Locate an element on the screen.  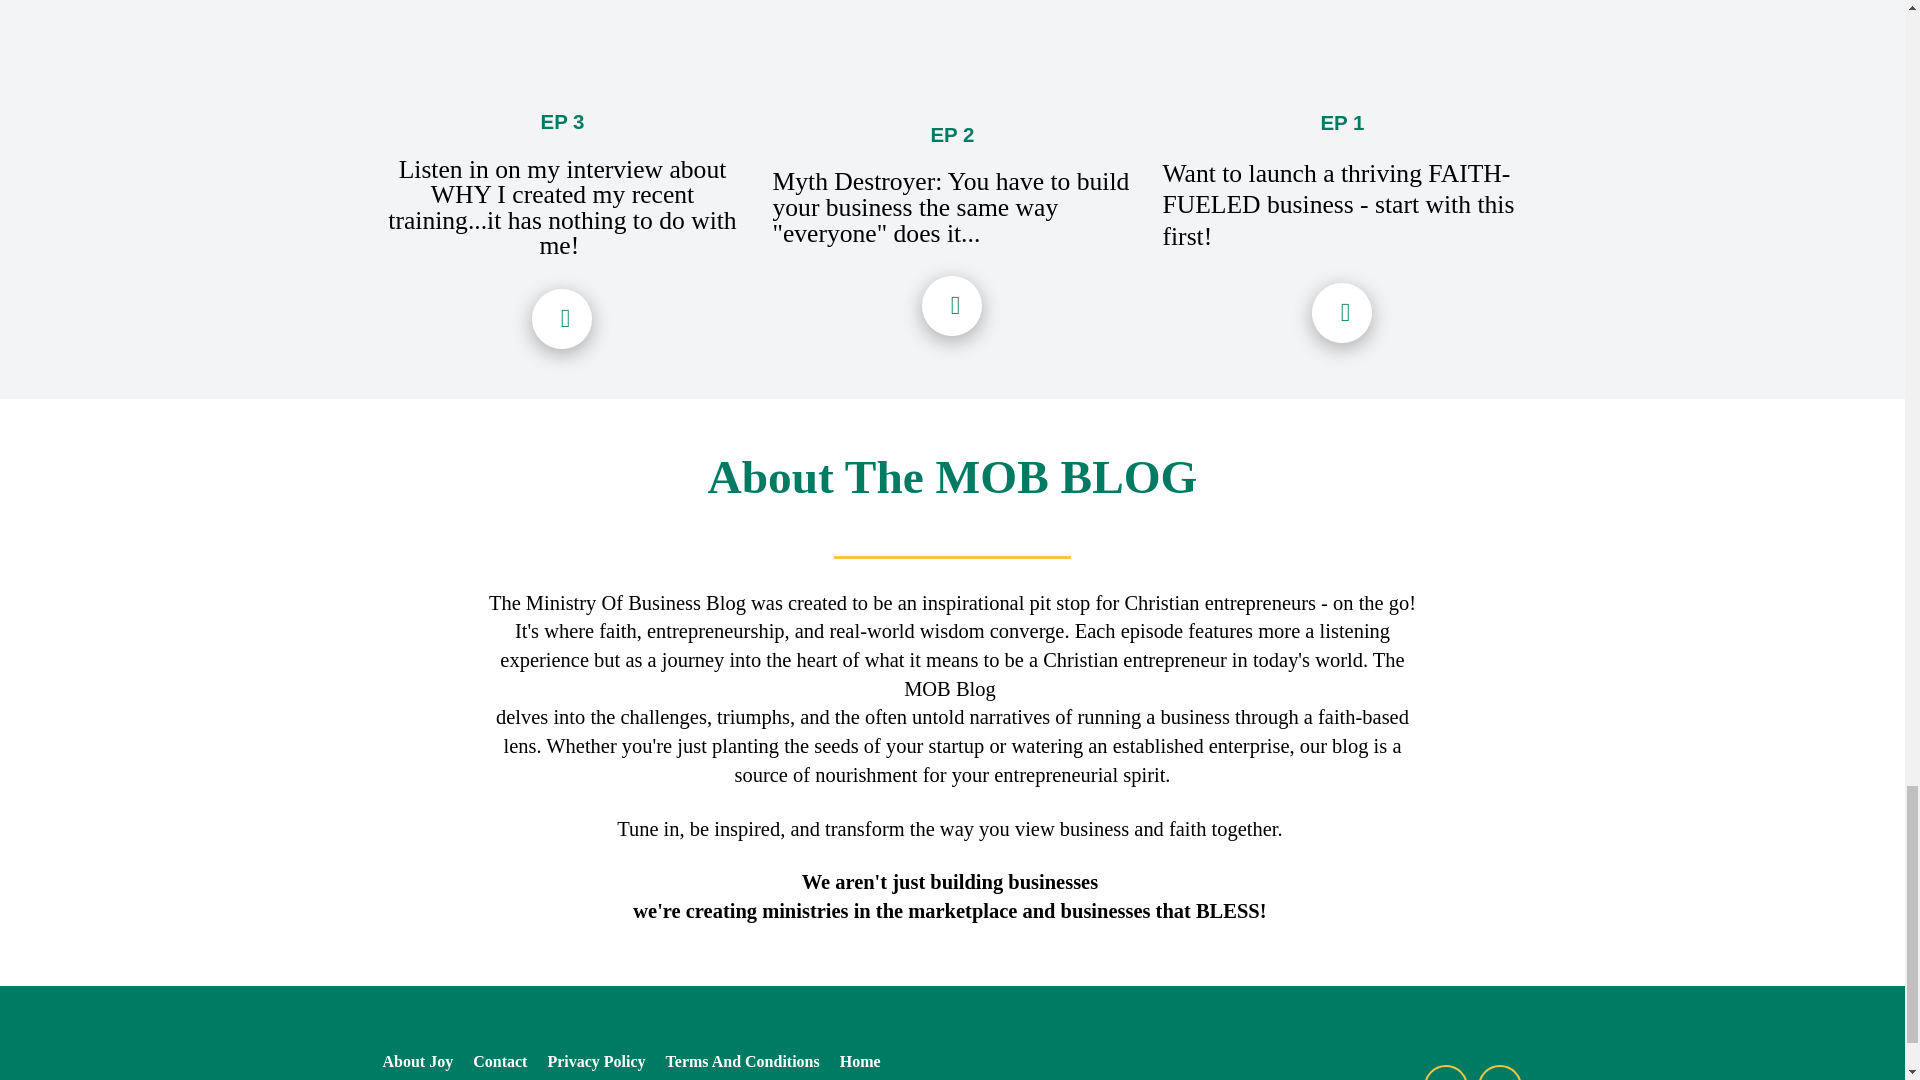
Contact is located at coordinates (500, 1062).